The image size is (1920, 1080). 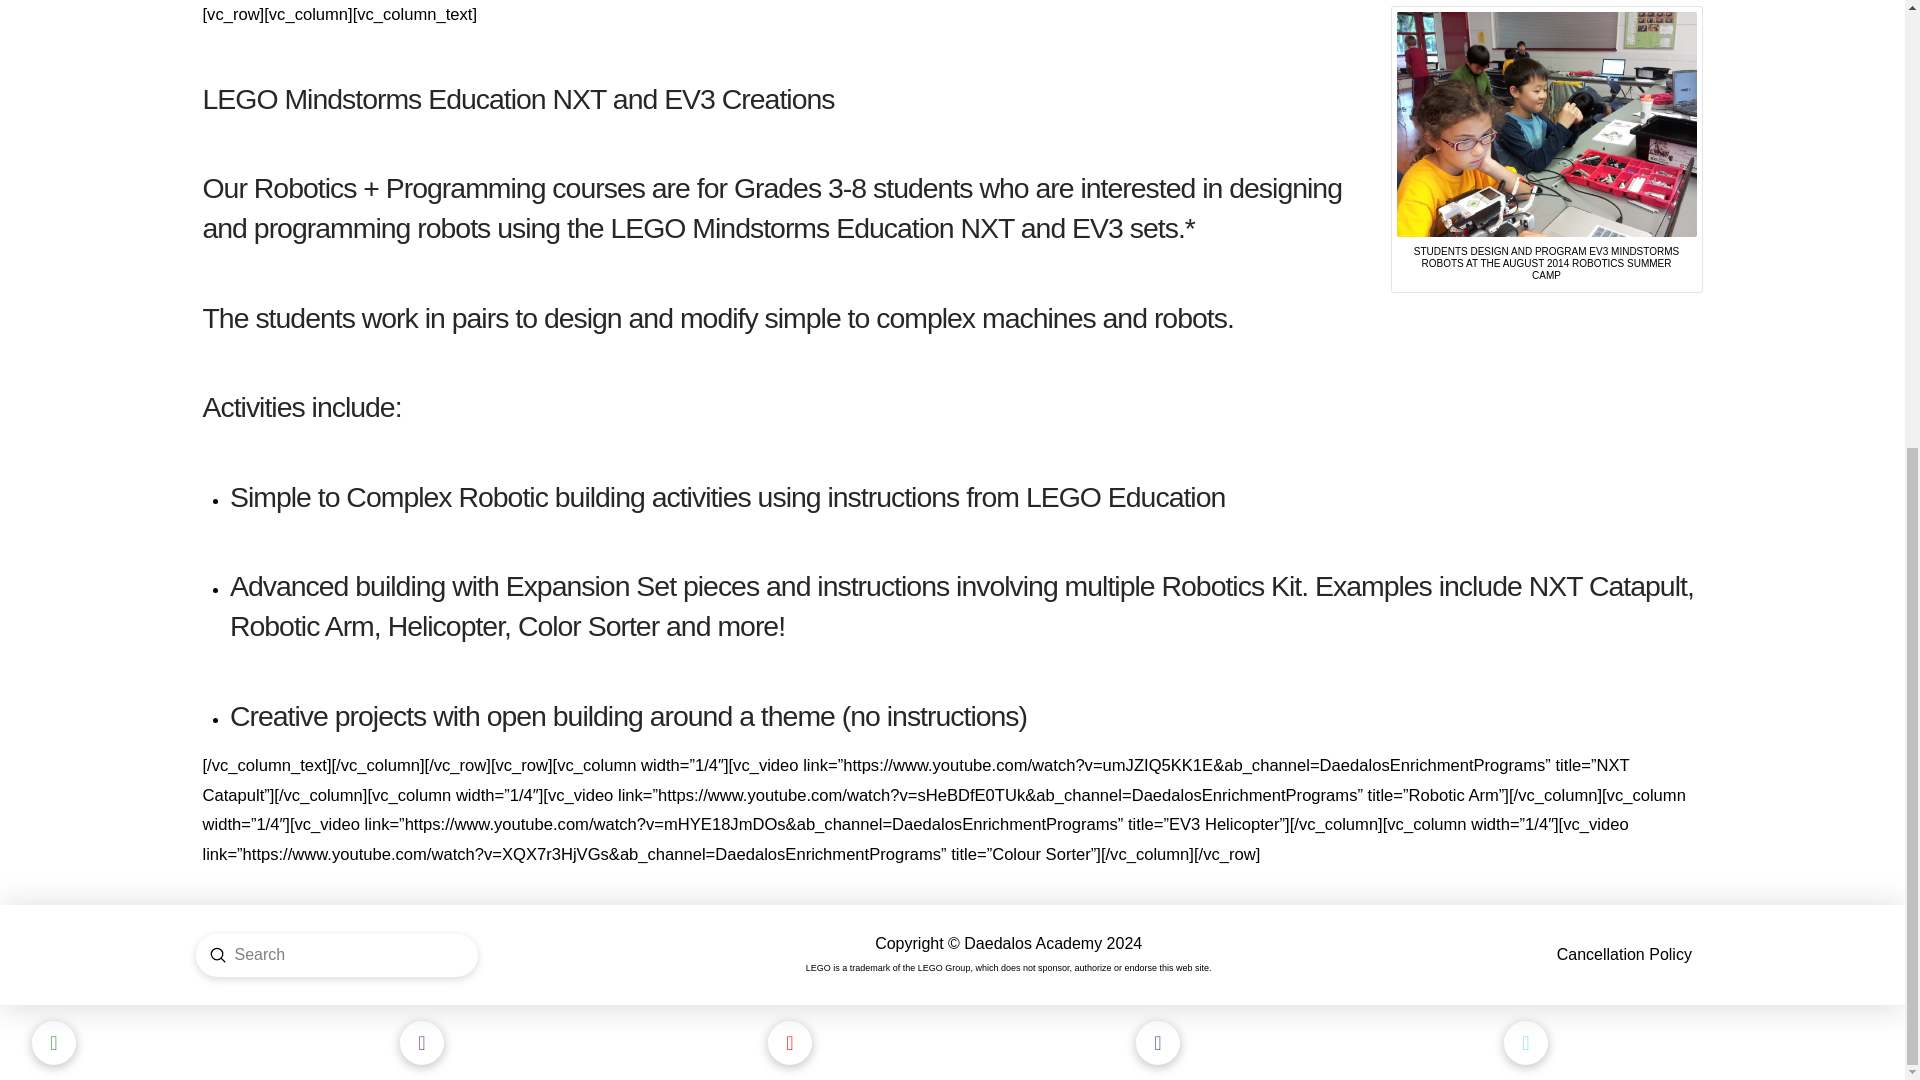 I want to click on Submit, so click(x=218, y=955).